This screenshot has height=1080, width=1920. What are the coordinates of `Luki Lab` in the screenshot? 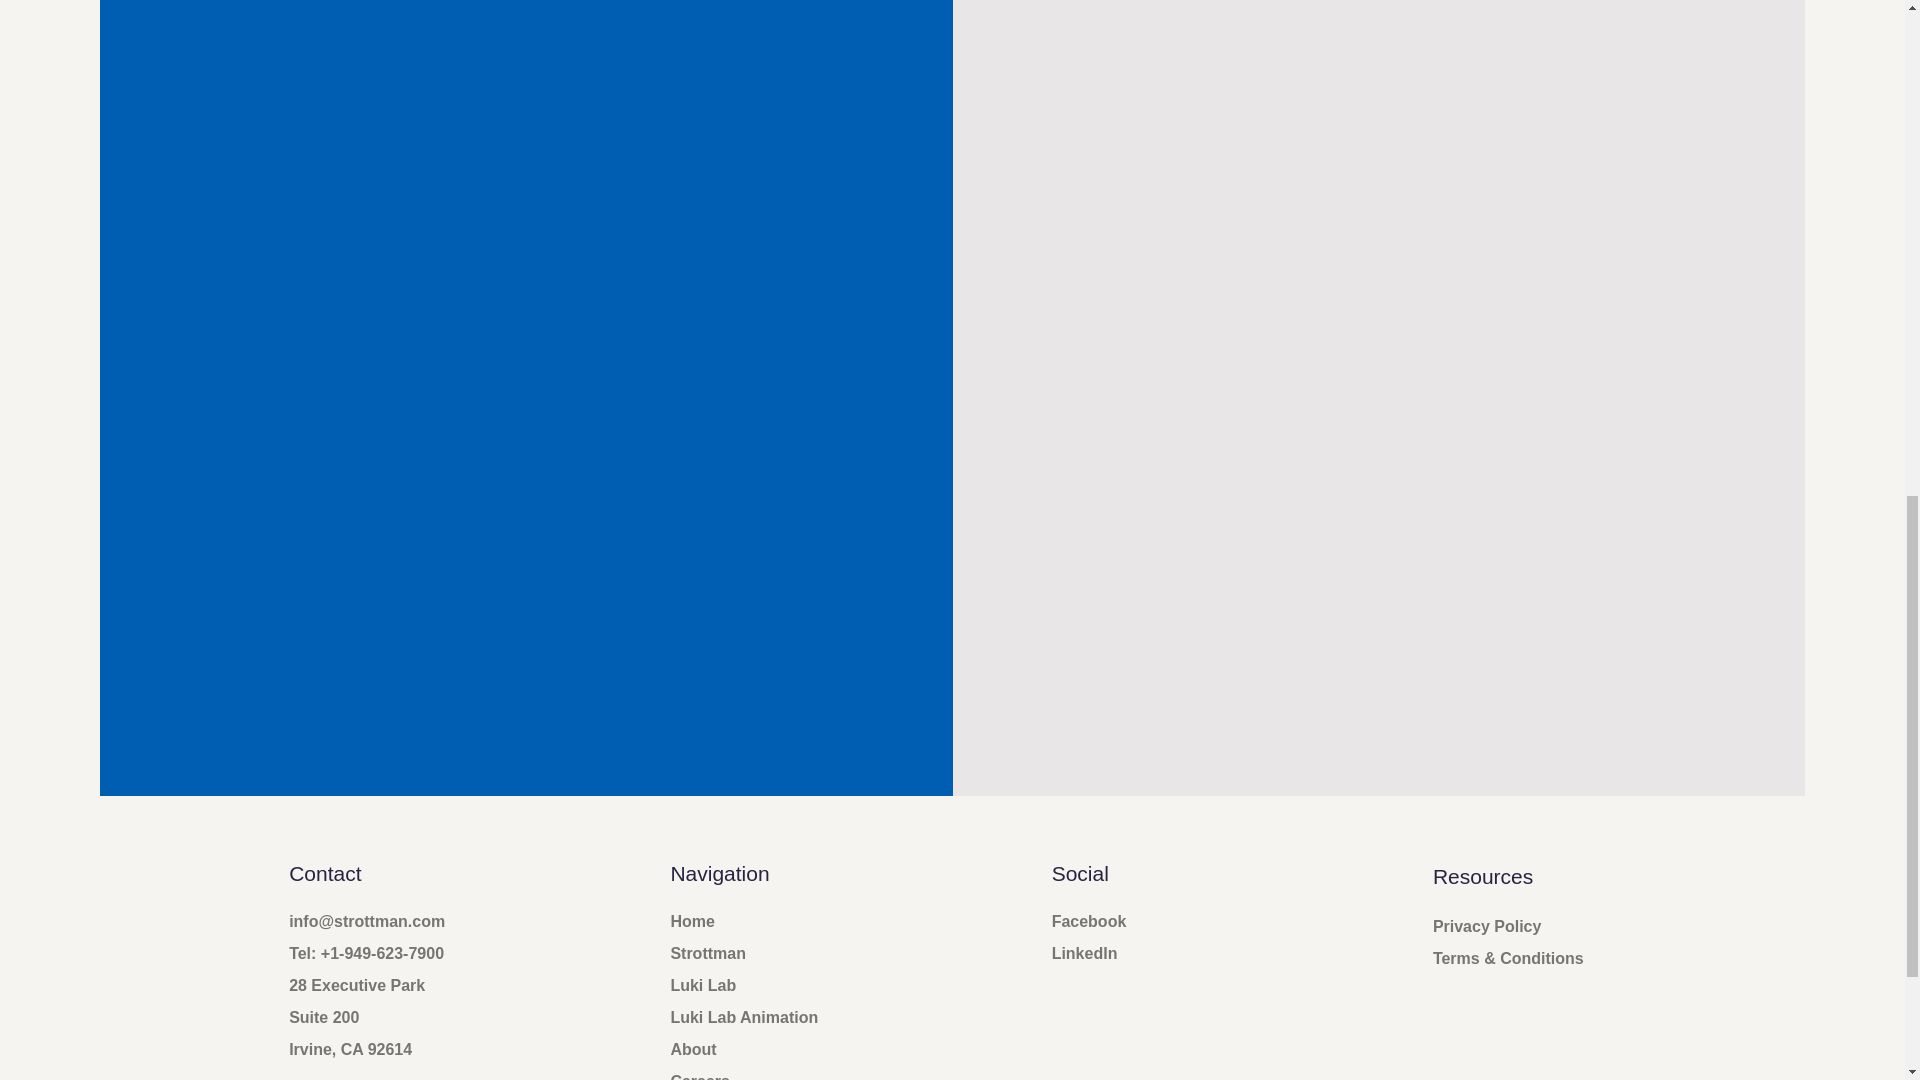 It's located at (702, 985).